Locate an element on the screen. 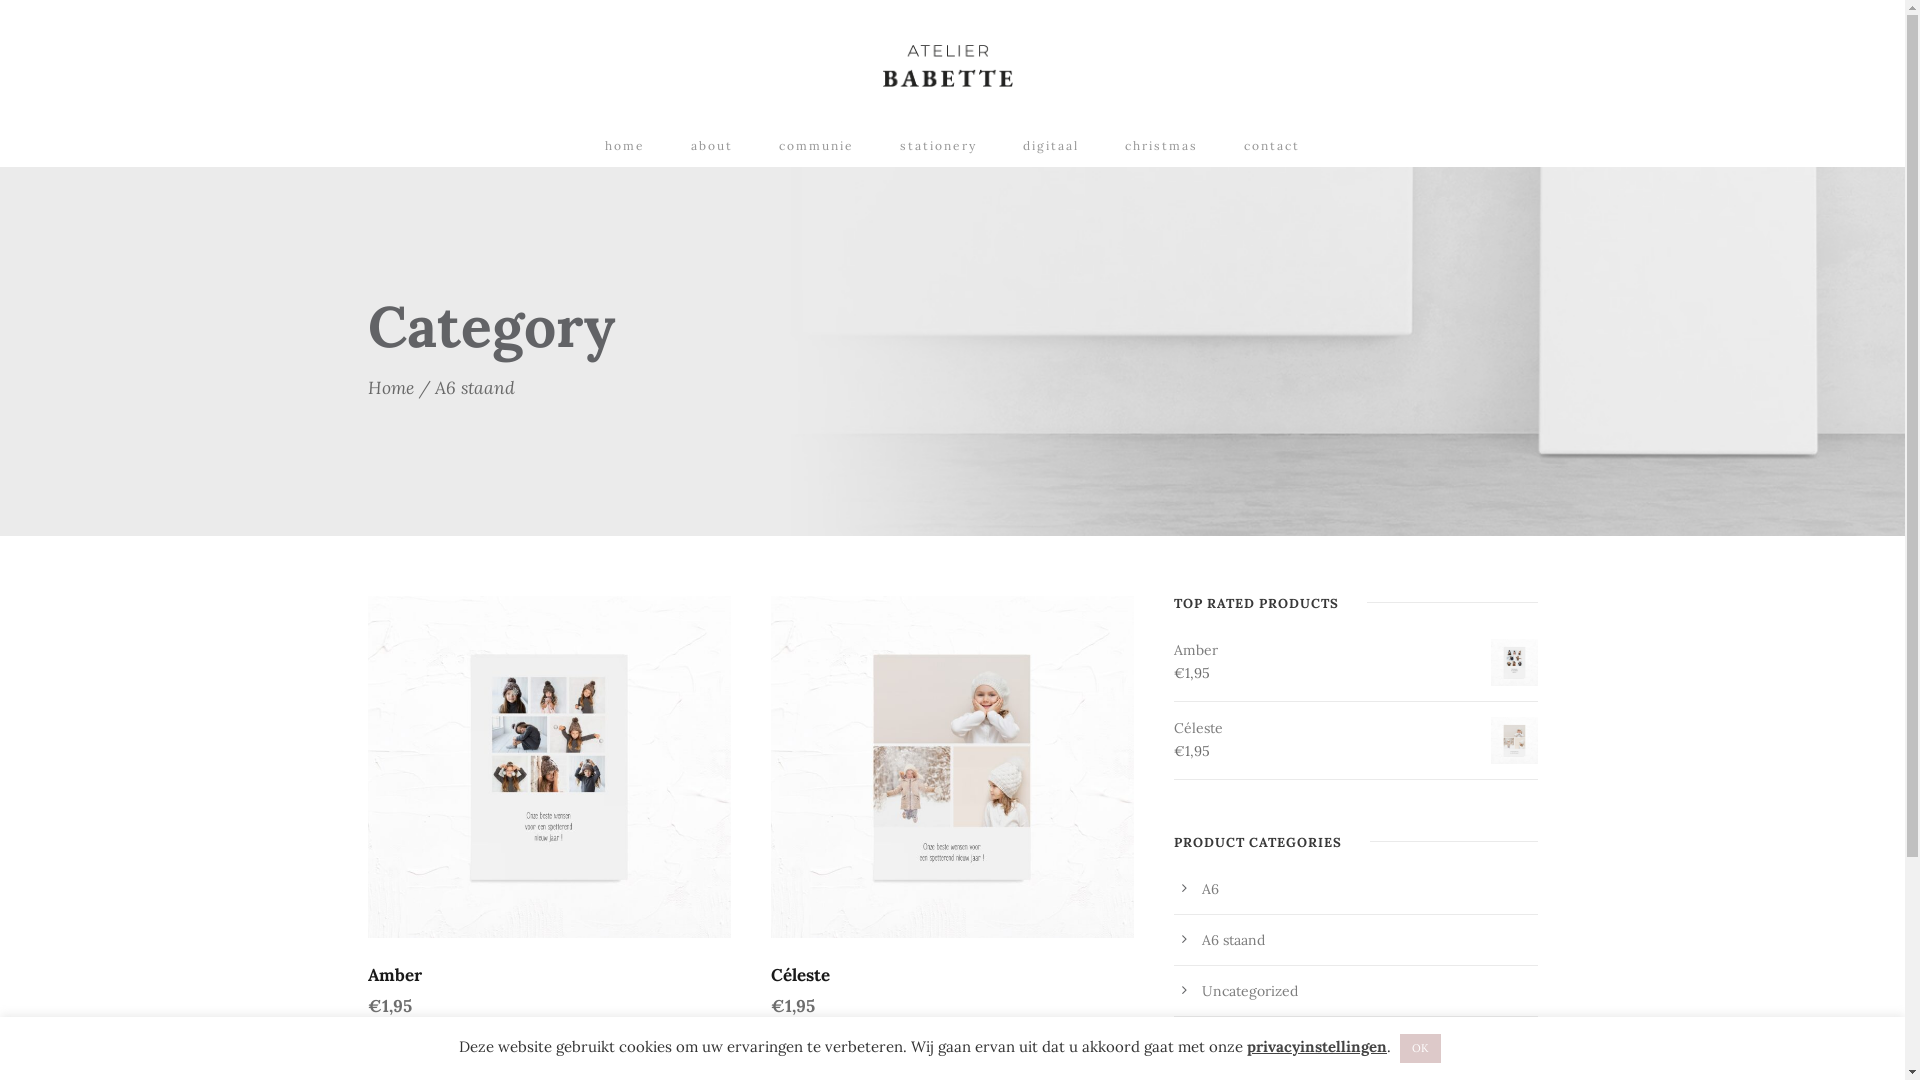  christmas is located at coordinates (1162, 151).